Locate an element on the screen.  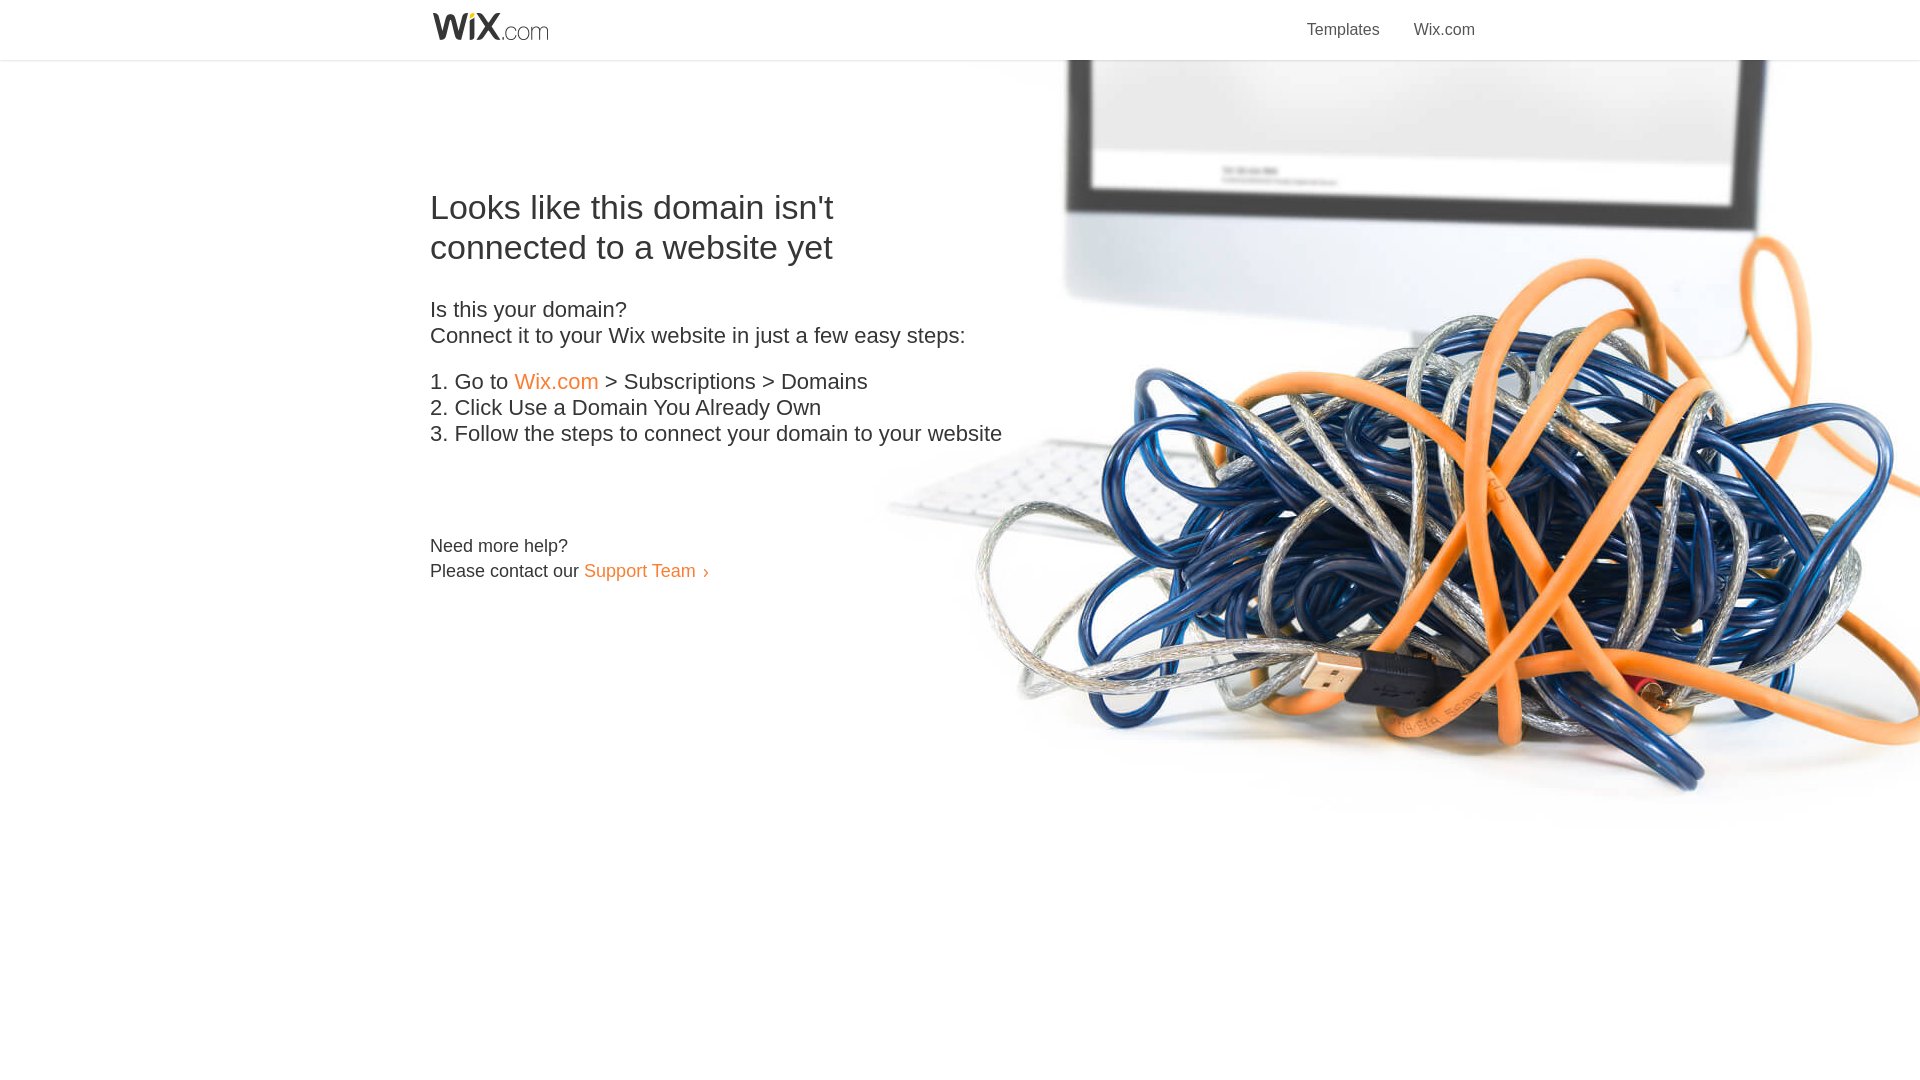
Wix.com is located at coordinates (556, 382).